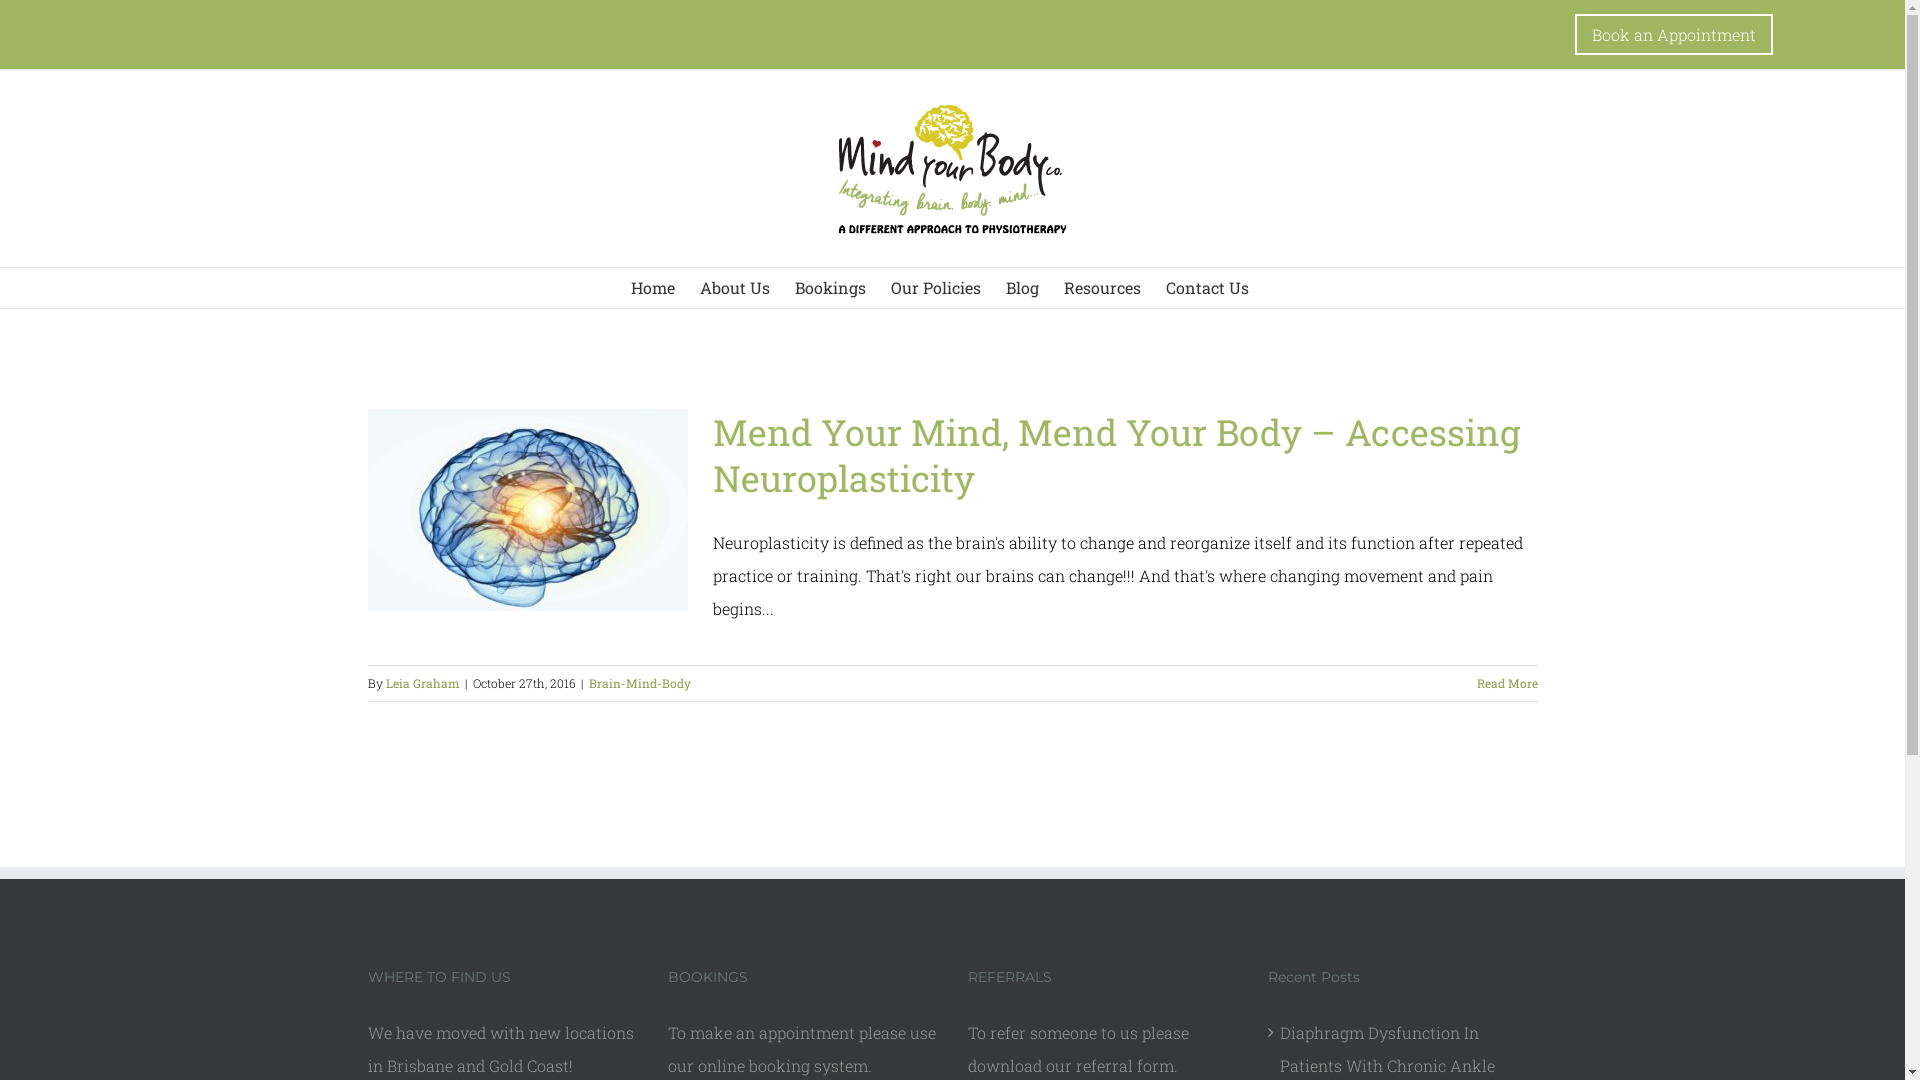 The image size is (1920, 1080). What do you see at coordinates (1022, 288) in the screenshot?
I see `Blog` at bounding box center [1022, 288].